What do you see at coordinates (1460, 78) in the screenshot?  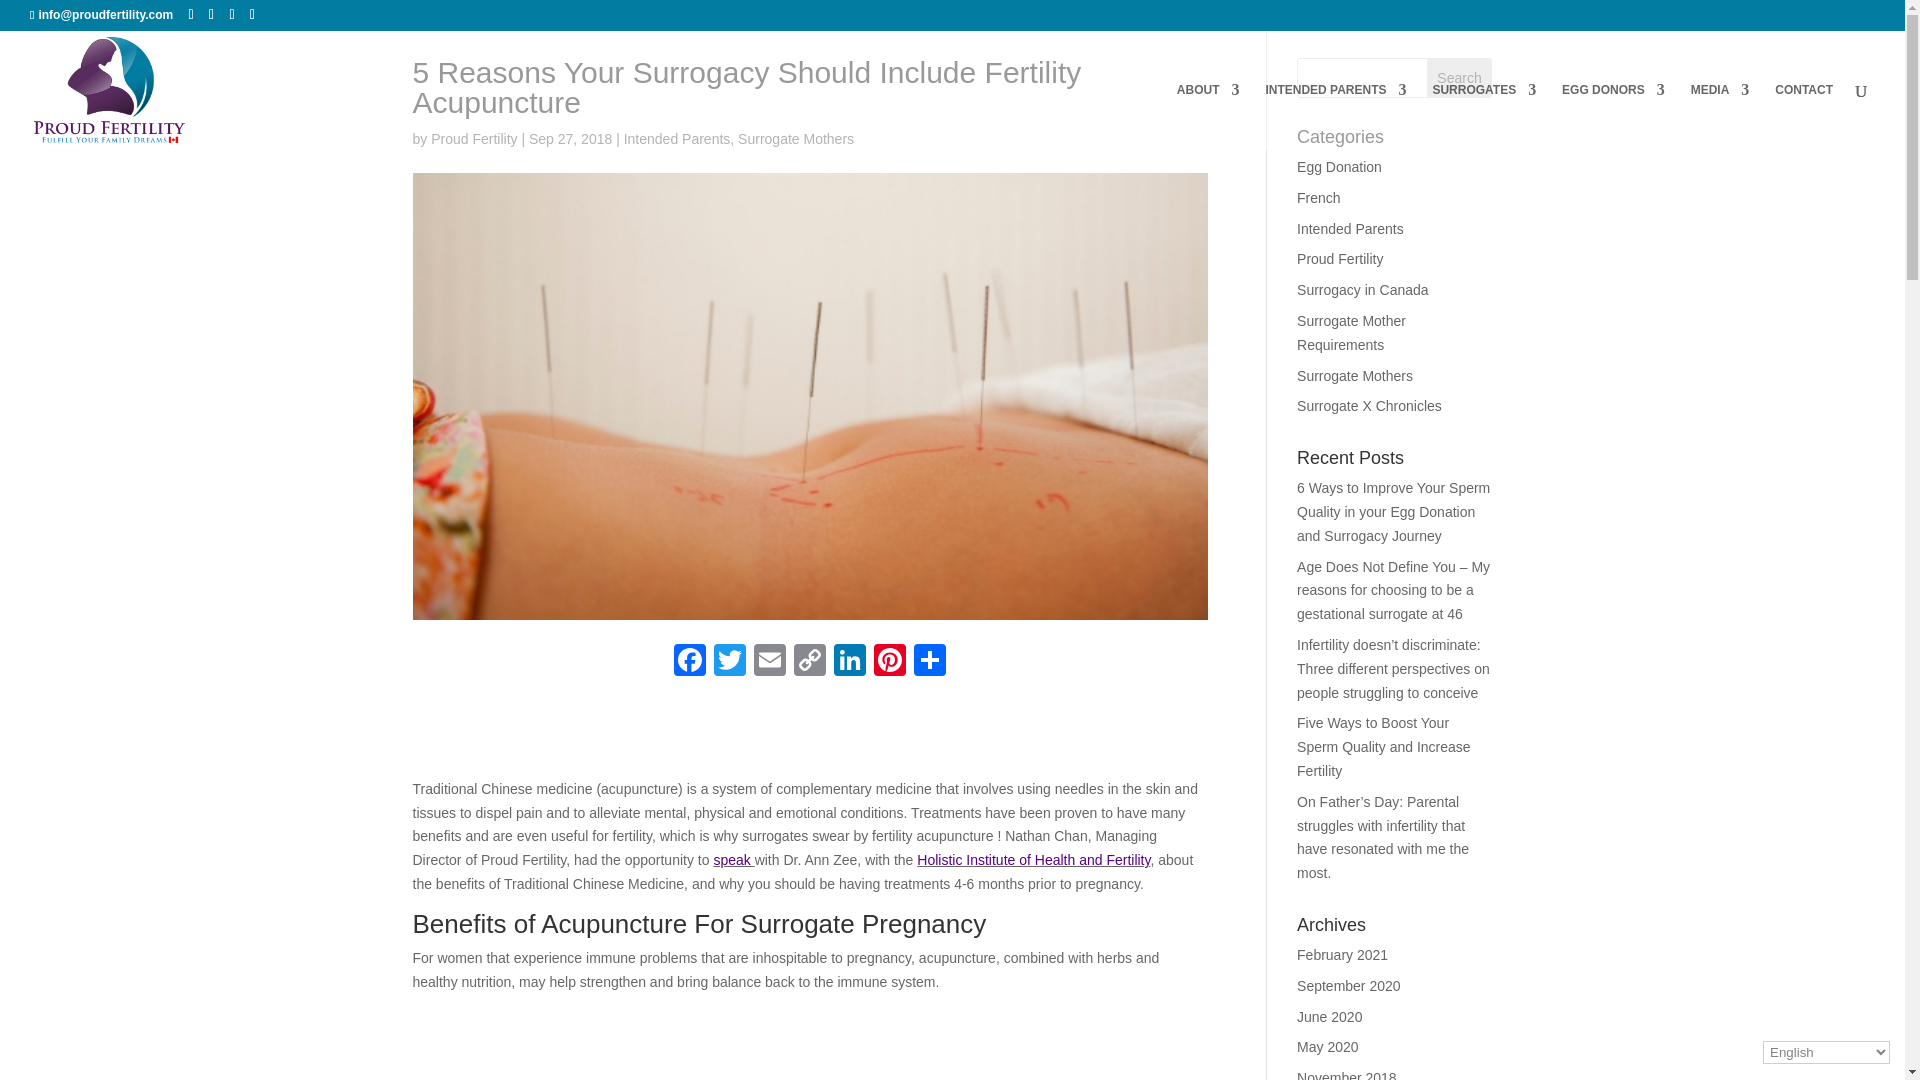 I see `Search` at bounding box center [1460, 78].